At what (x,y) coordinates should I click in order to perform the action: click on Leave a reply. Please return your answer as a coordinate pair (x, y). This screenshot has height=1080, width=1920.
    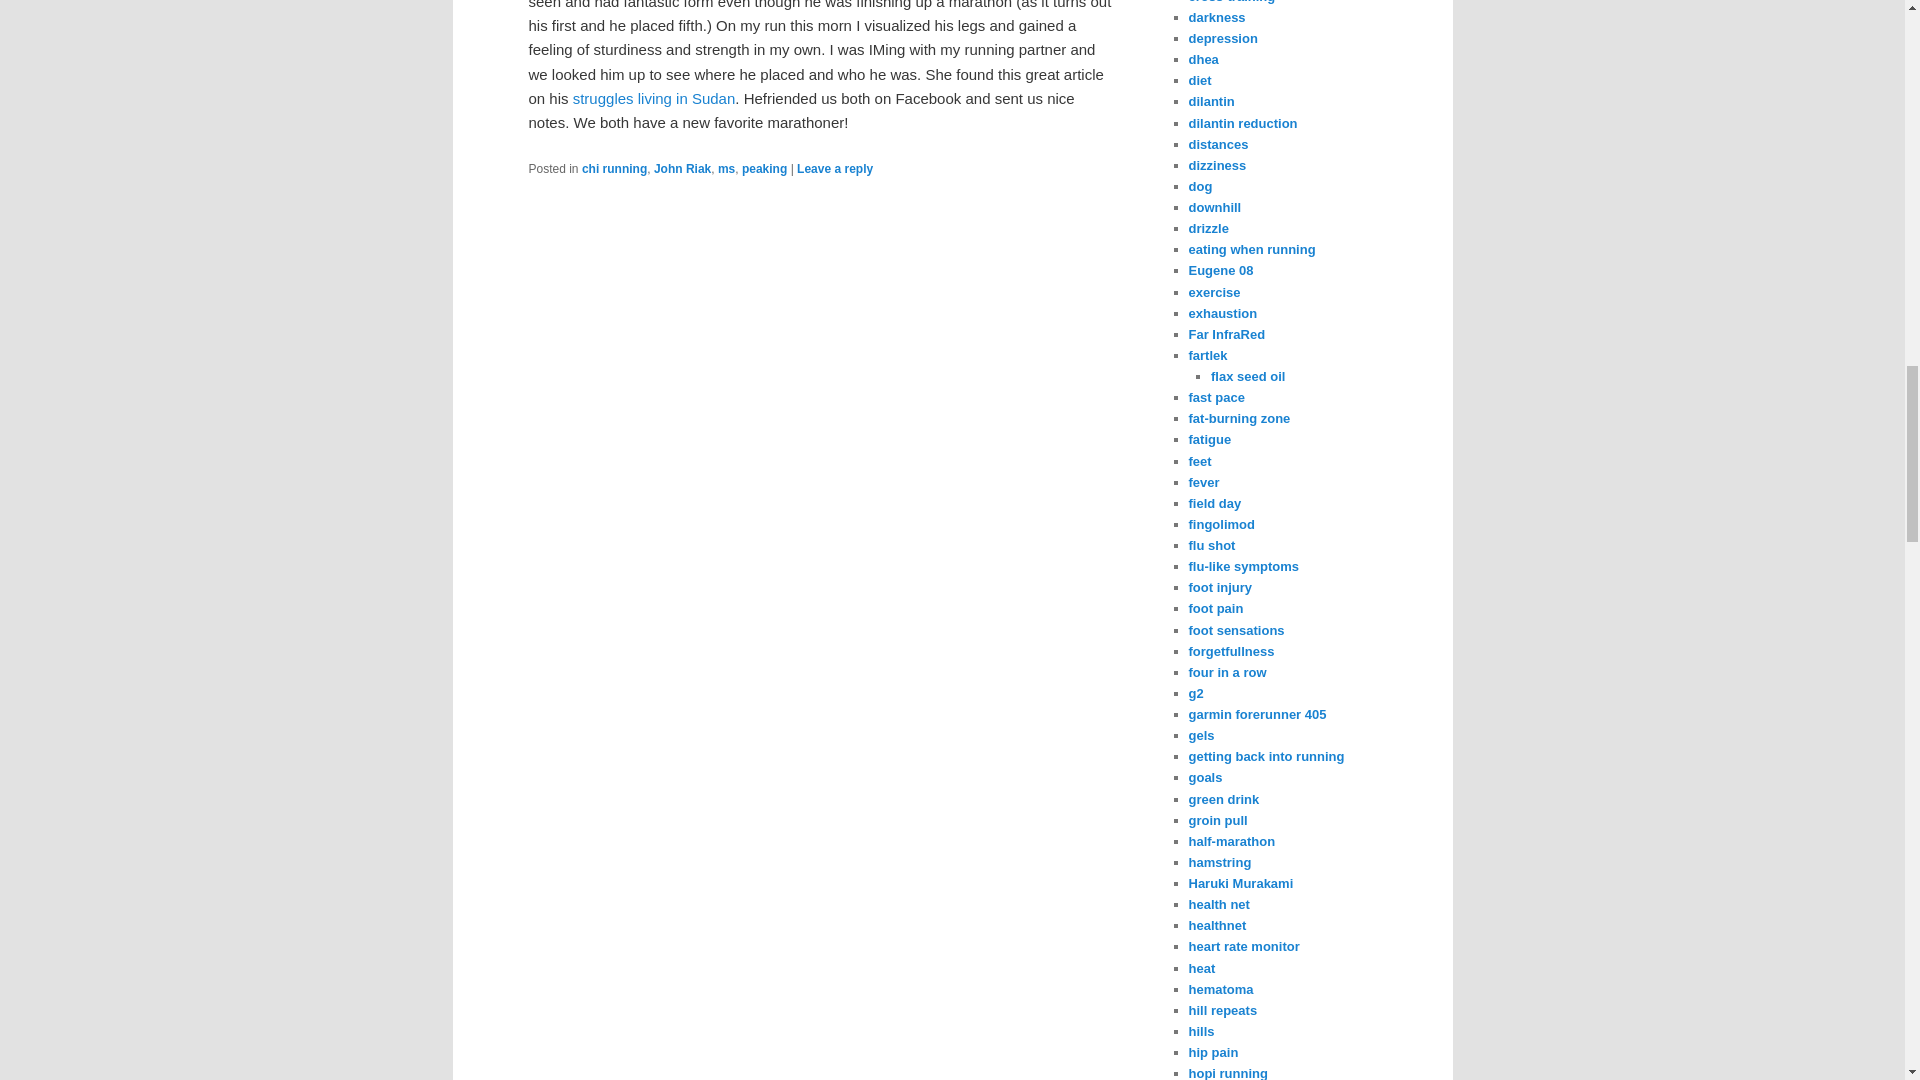
    Looking at the image, I should click on (834, 169).